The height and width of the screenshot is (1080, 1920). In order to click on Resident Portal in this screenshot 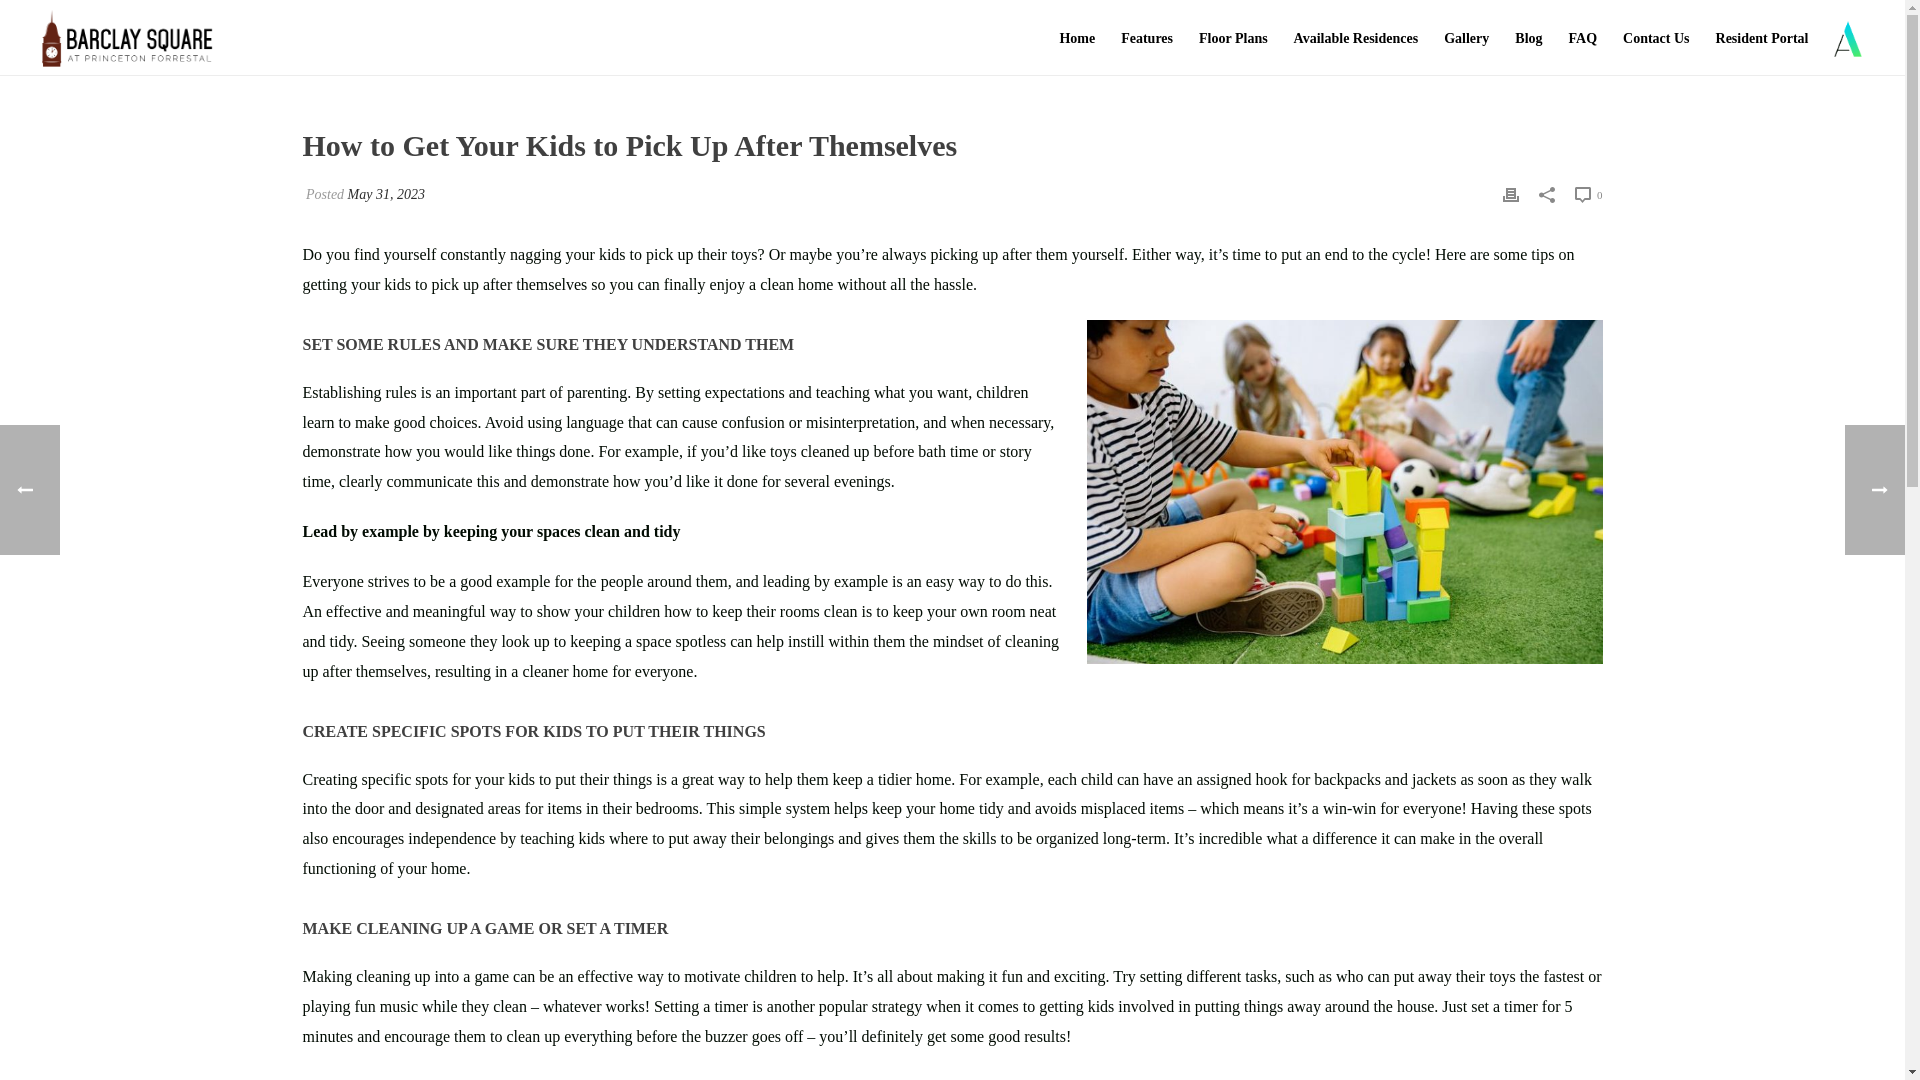, I will do `click(1762, 38)`.